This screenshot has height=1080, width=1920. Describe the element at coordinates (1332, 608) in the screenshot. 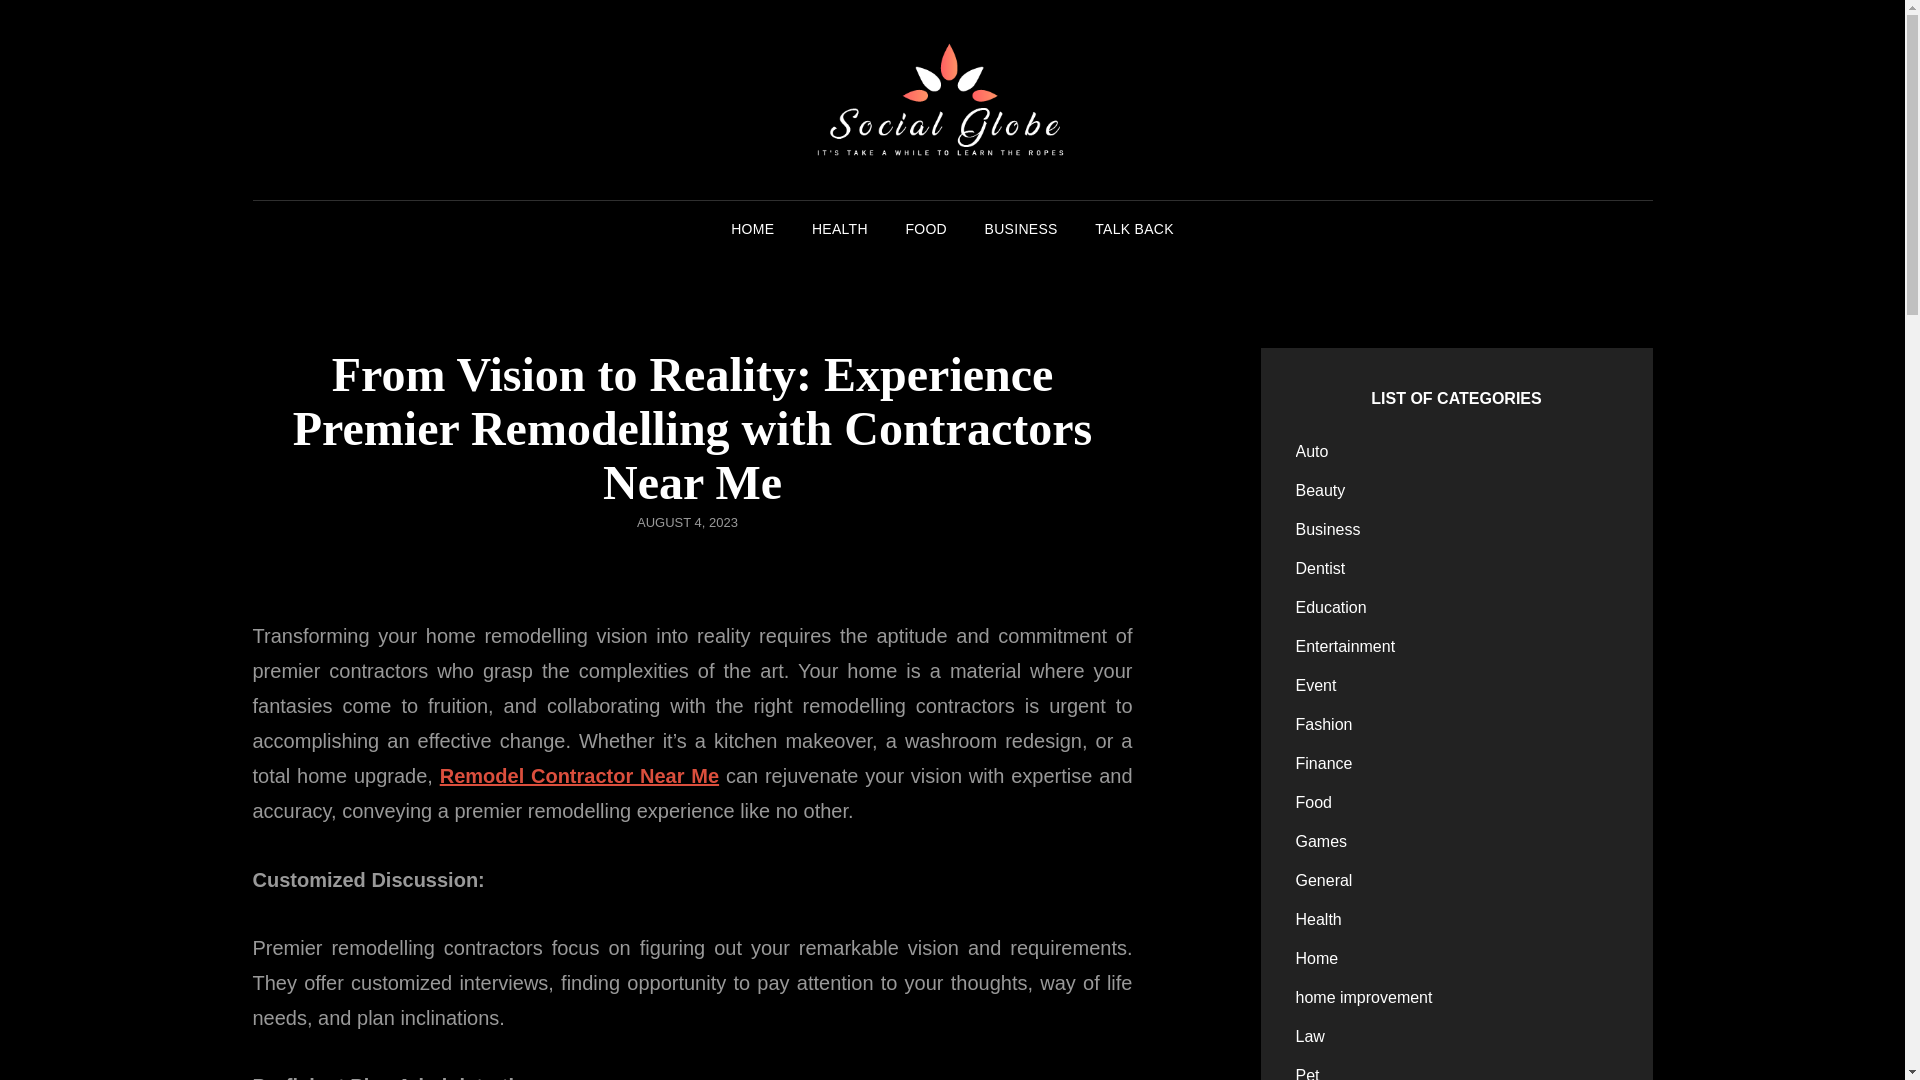

I see `Education` at that location.